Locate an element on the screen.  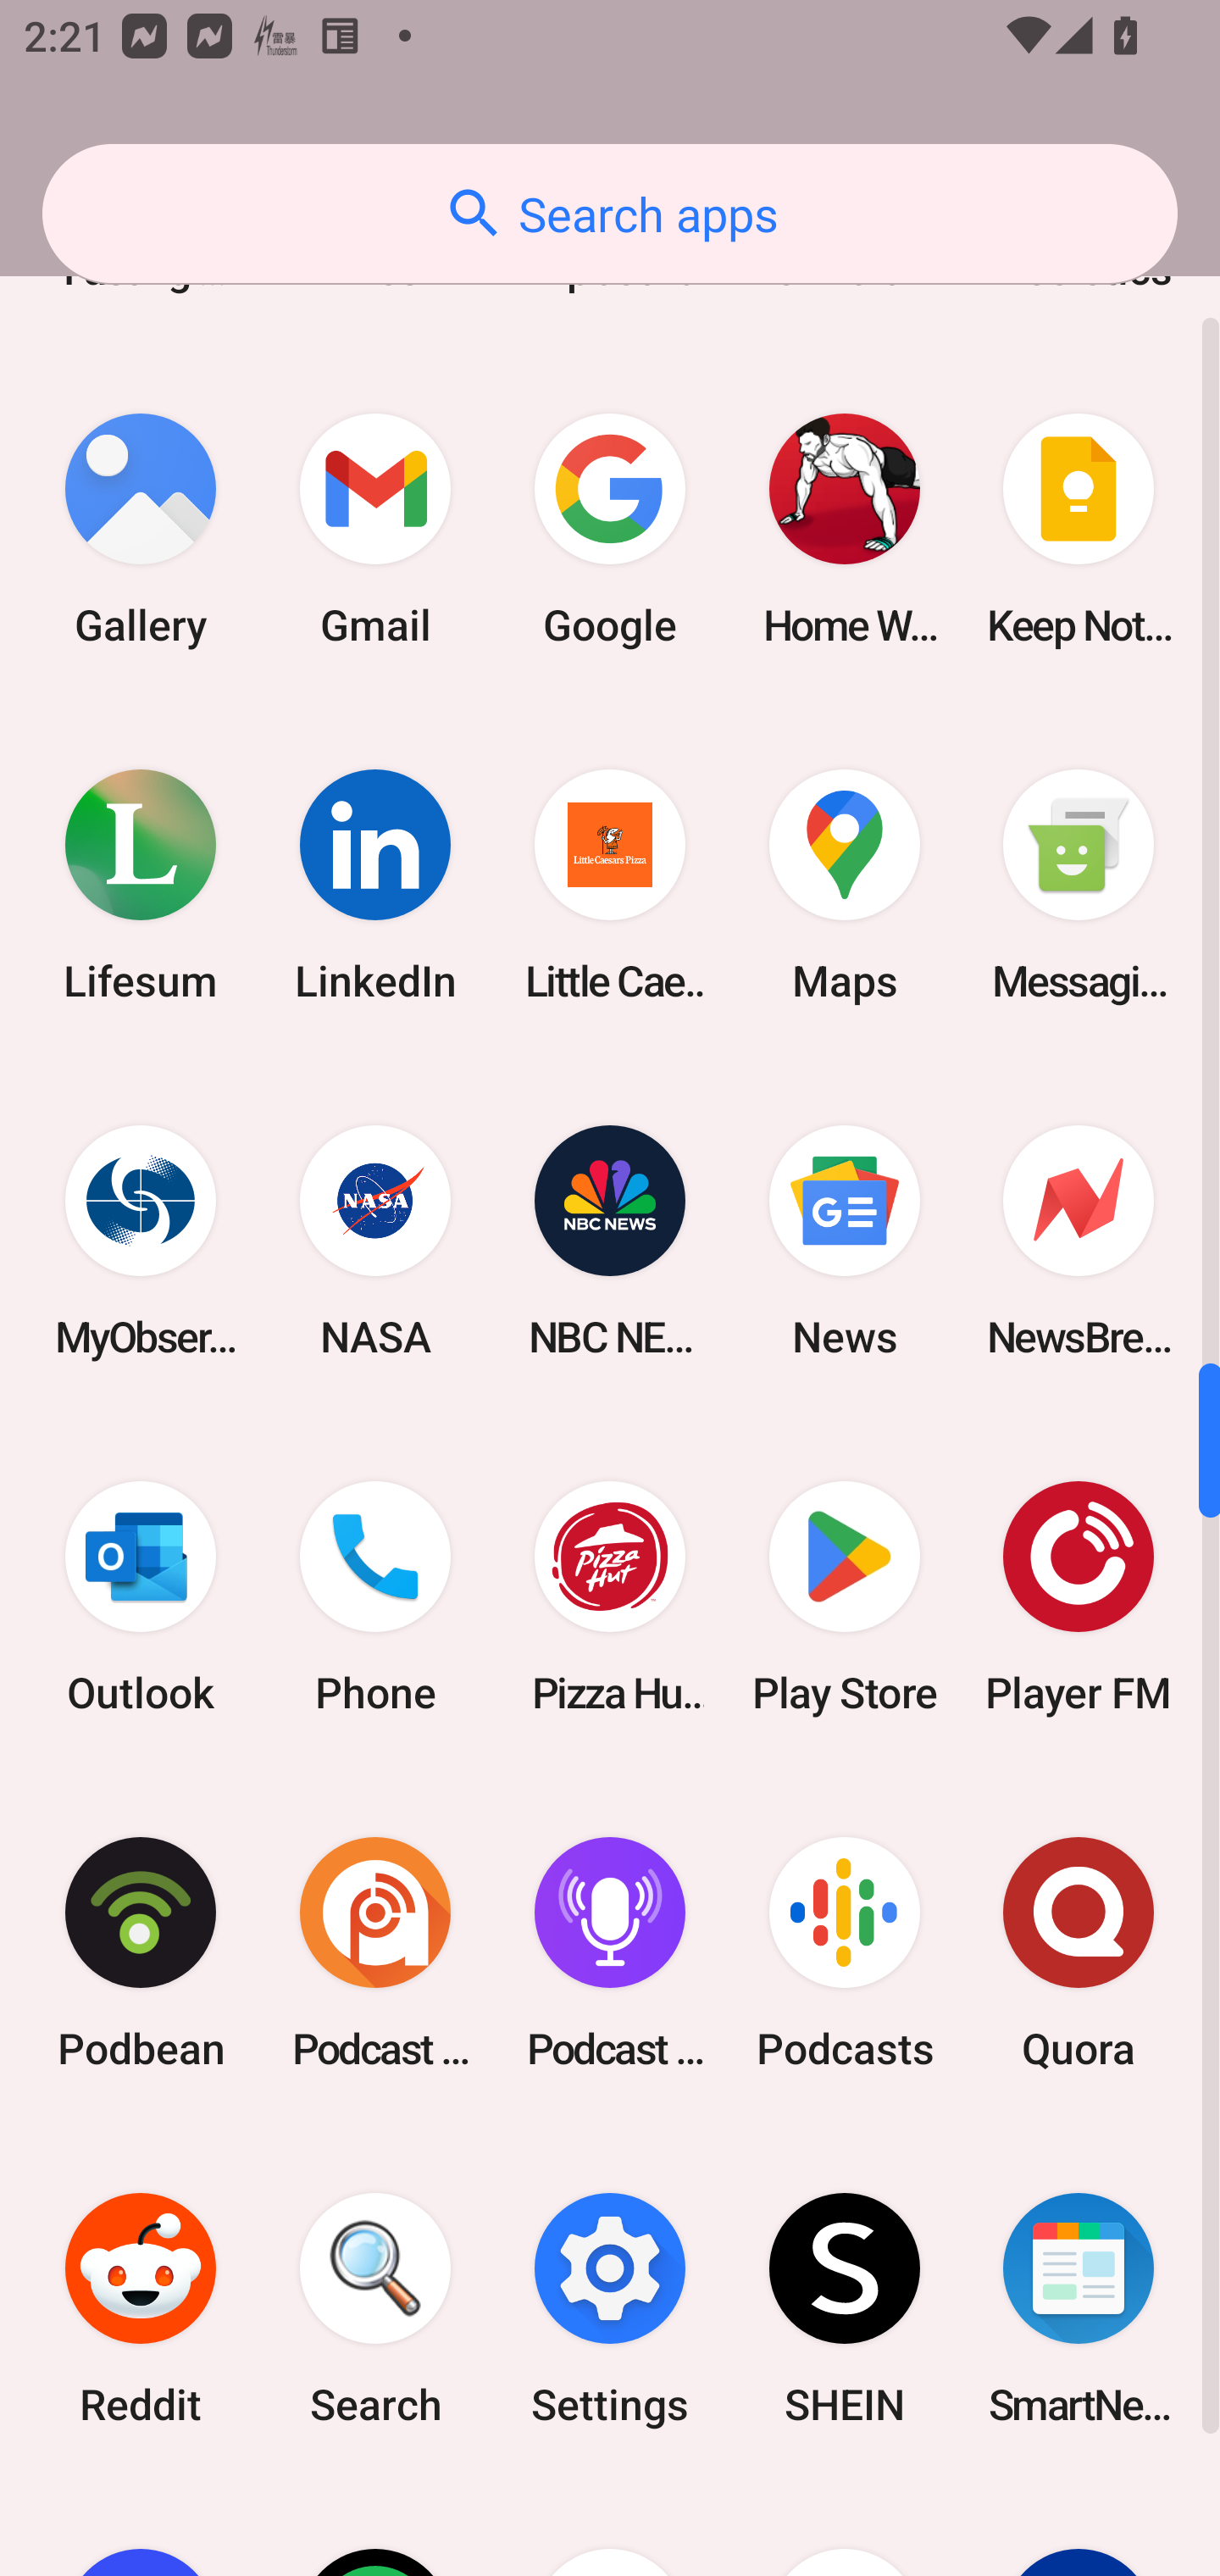
MyObservatory is located at coordinates (141, 1241).